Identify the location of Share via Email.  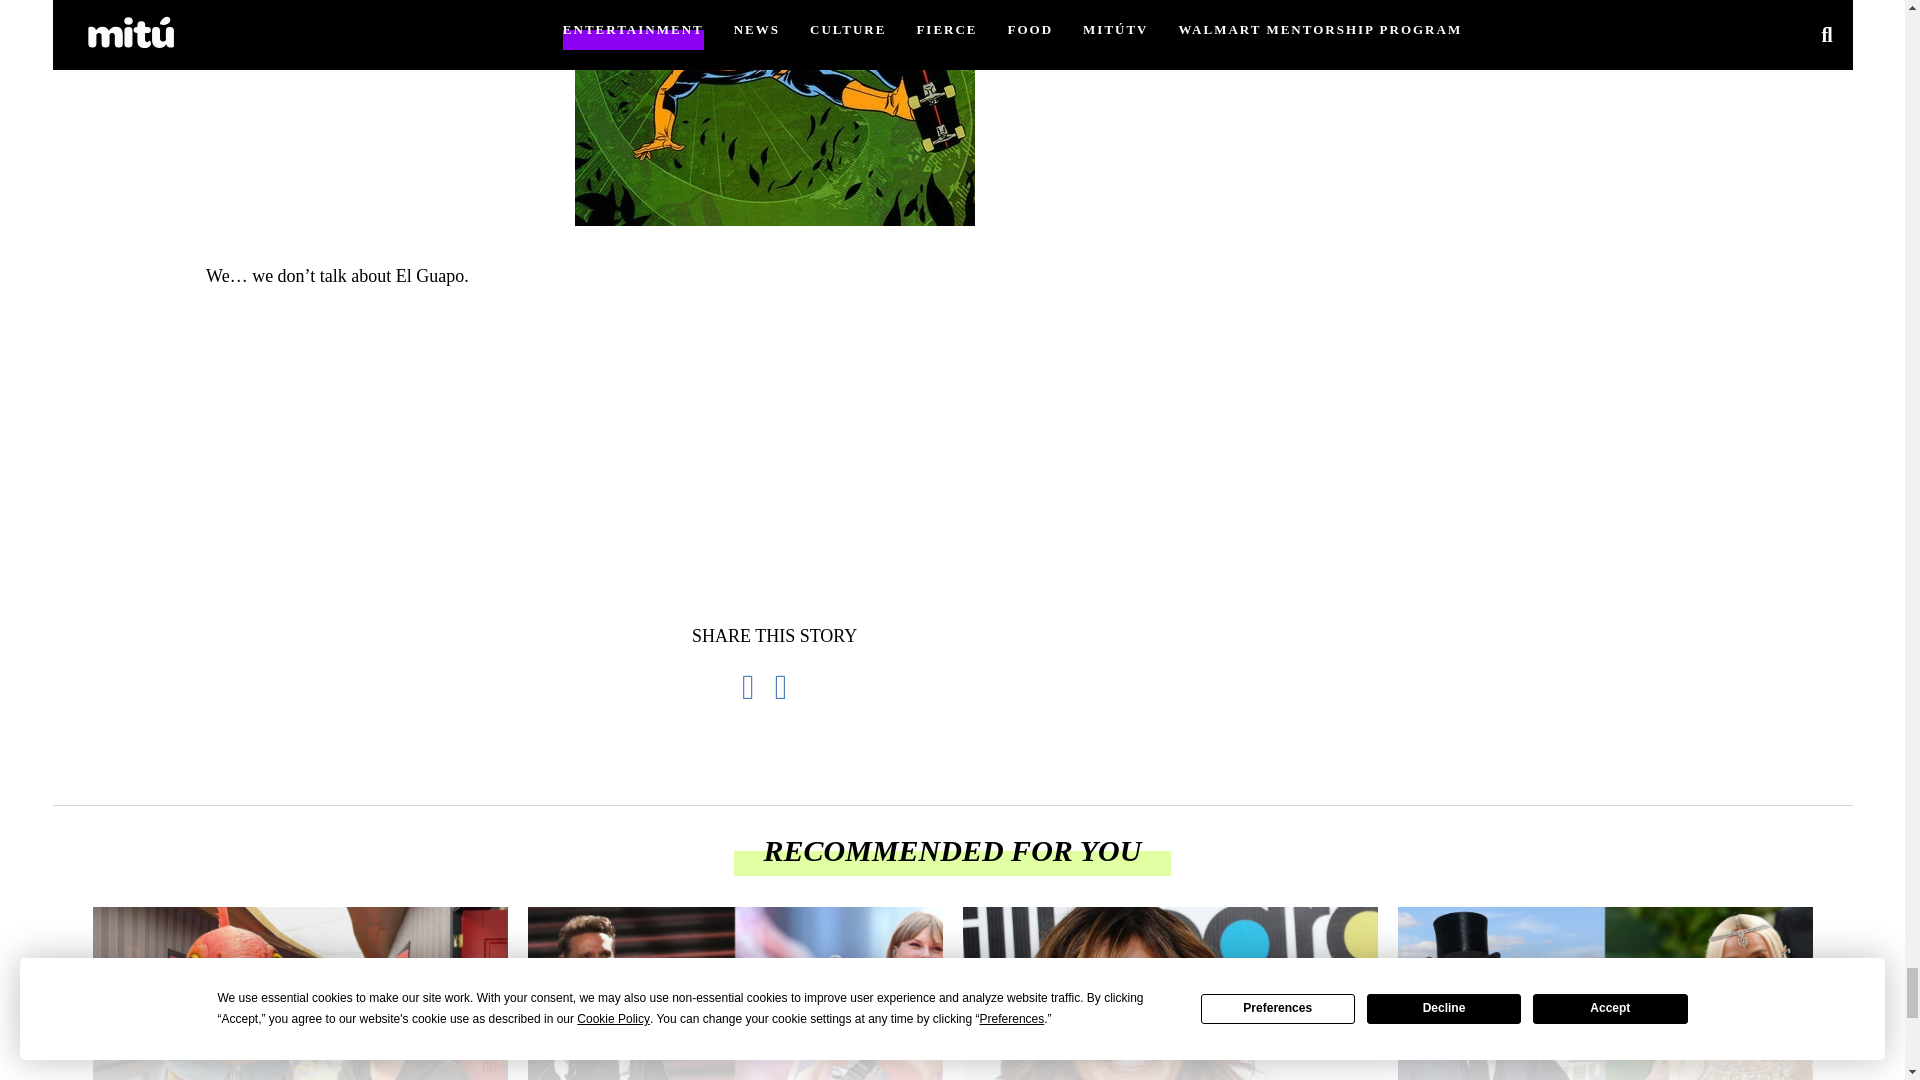
(792, 687).